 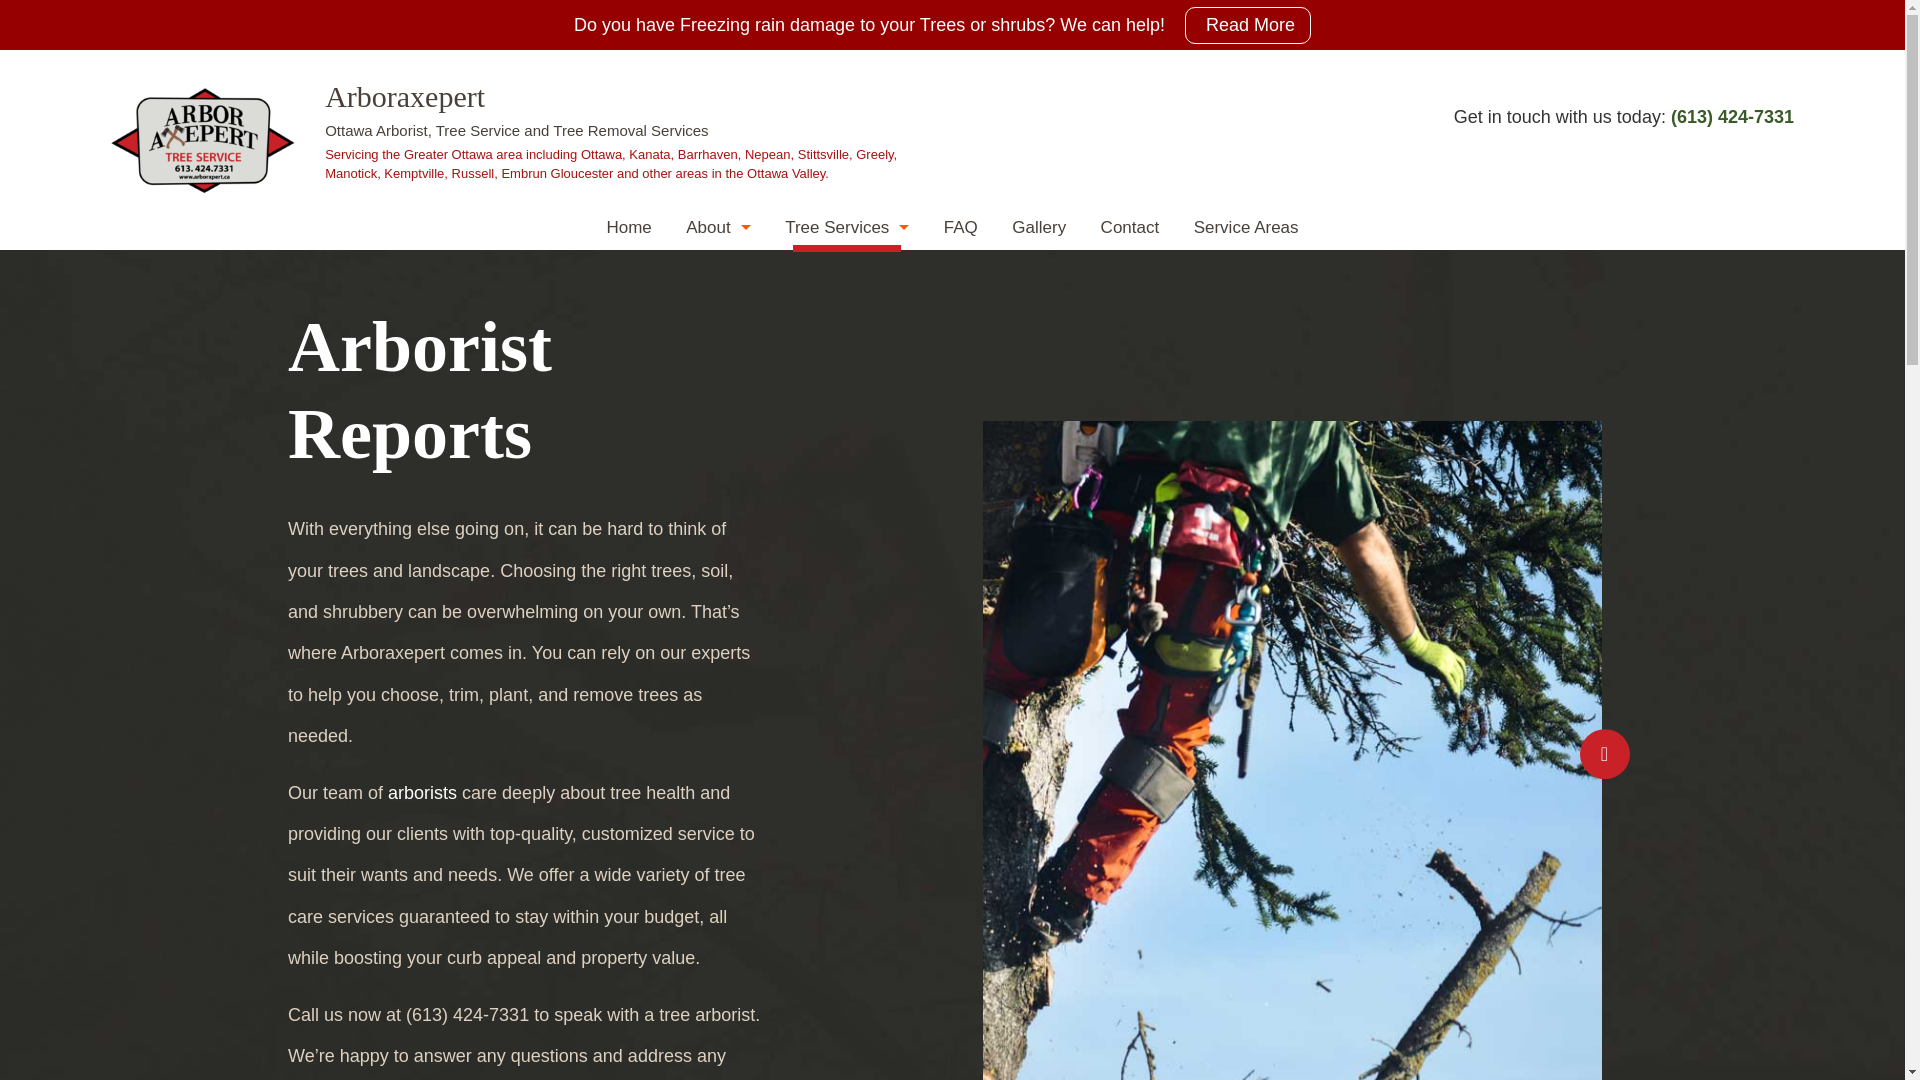 What do you see at coordinates (628, 228) in the screenshot?
I see `Home` at bounding box center [628, 228].